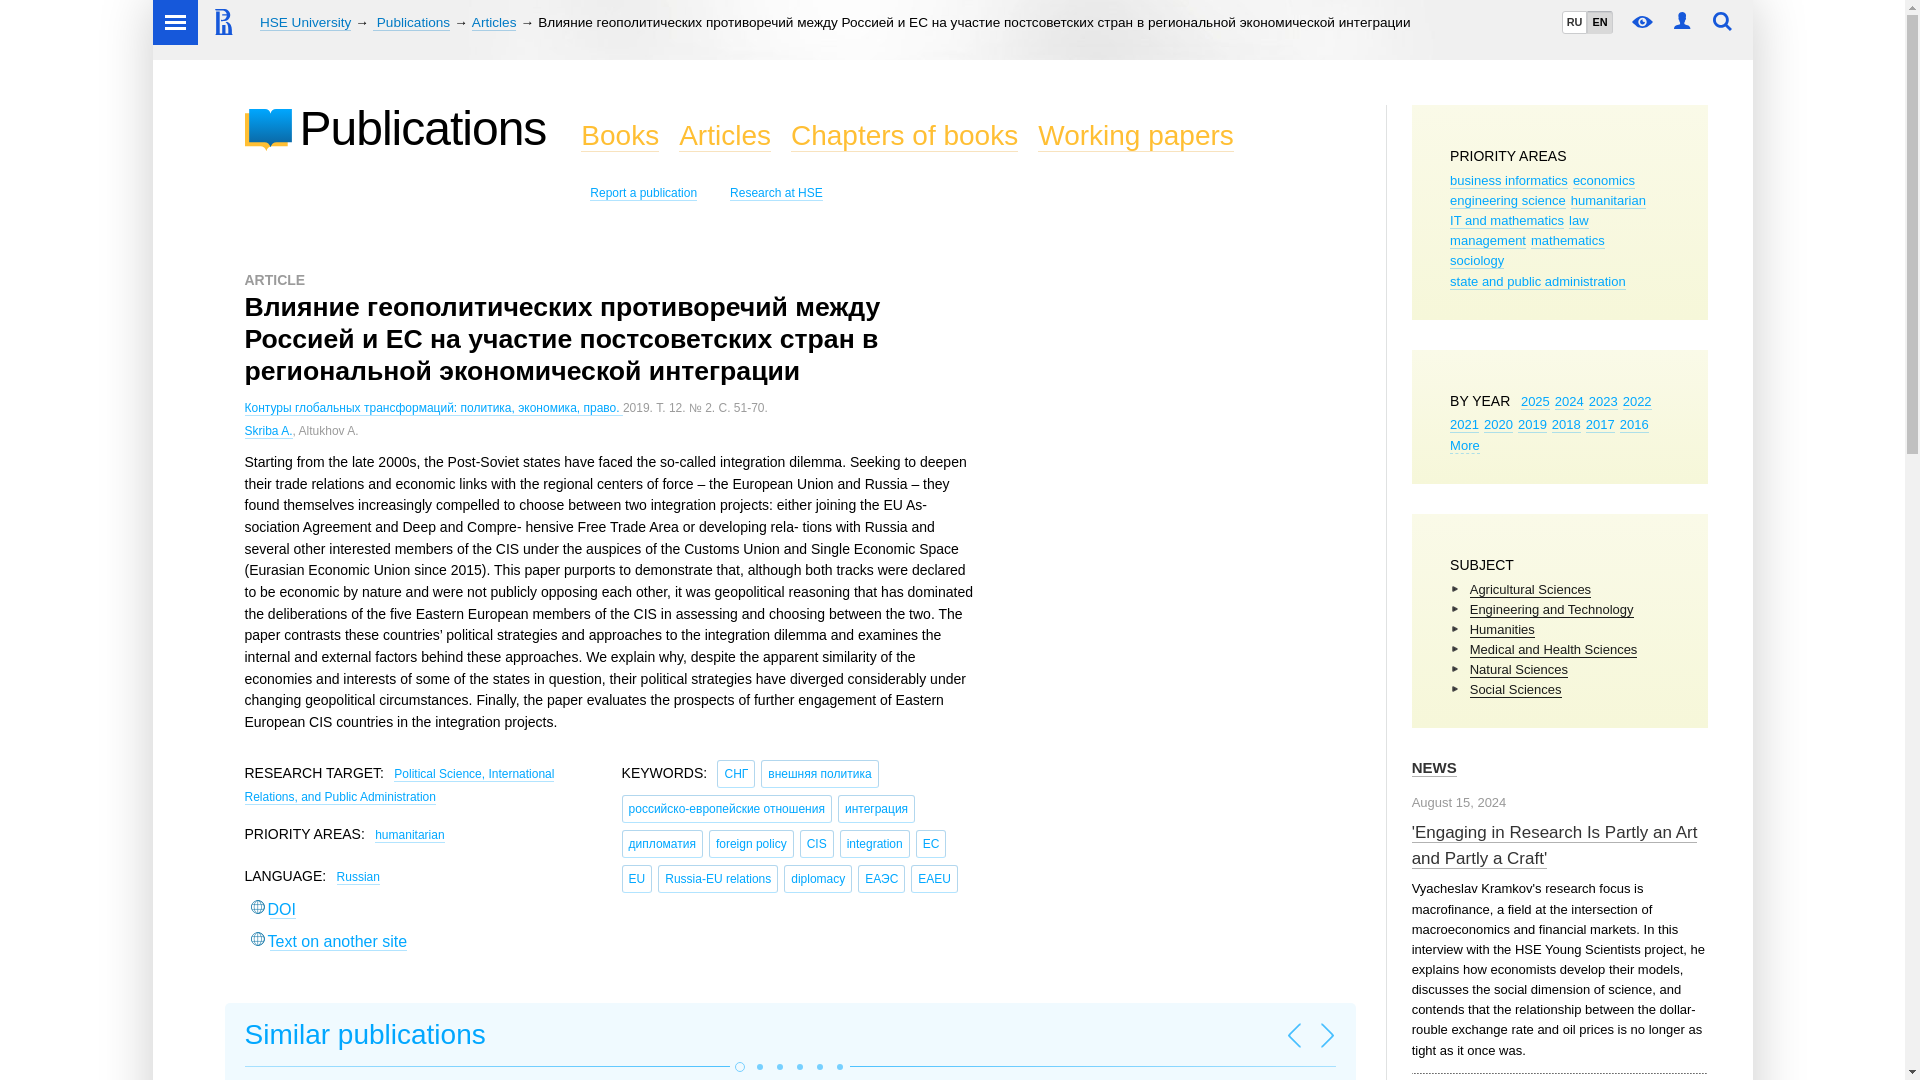 This screenshot has height=1080, width=1920. I want to click on RU, so click(1574, 22).